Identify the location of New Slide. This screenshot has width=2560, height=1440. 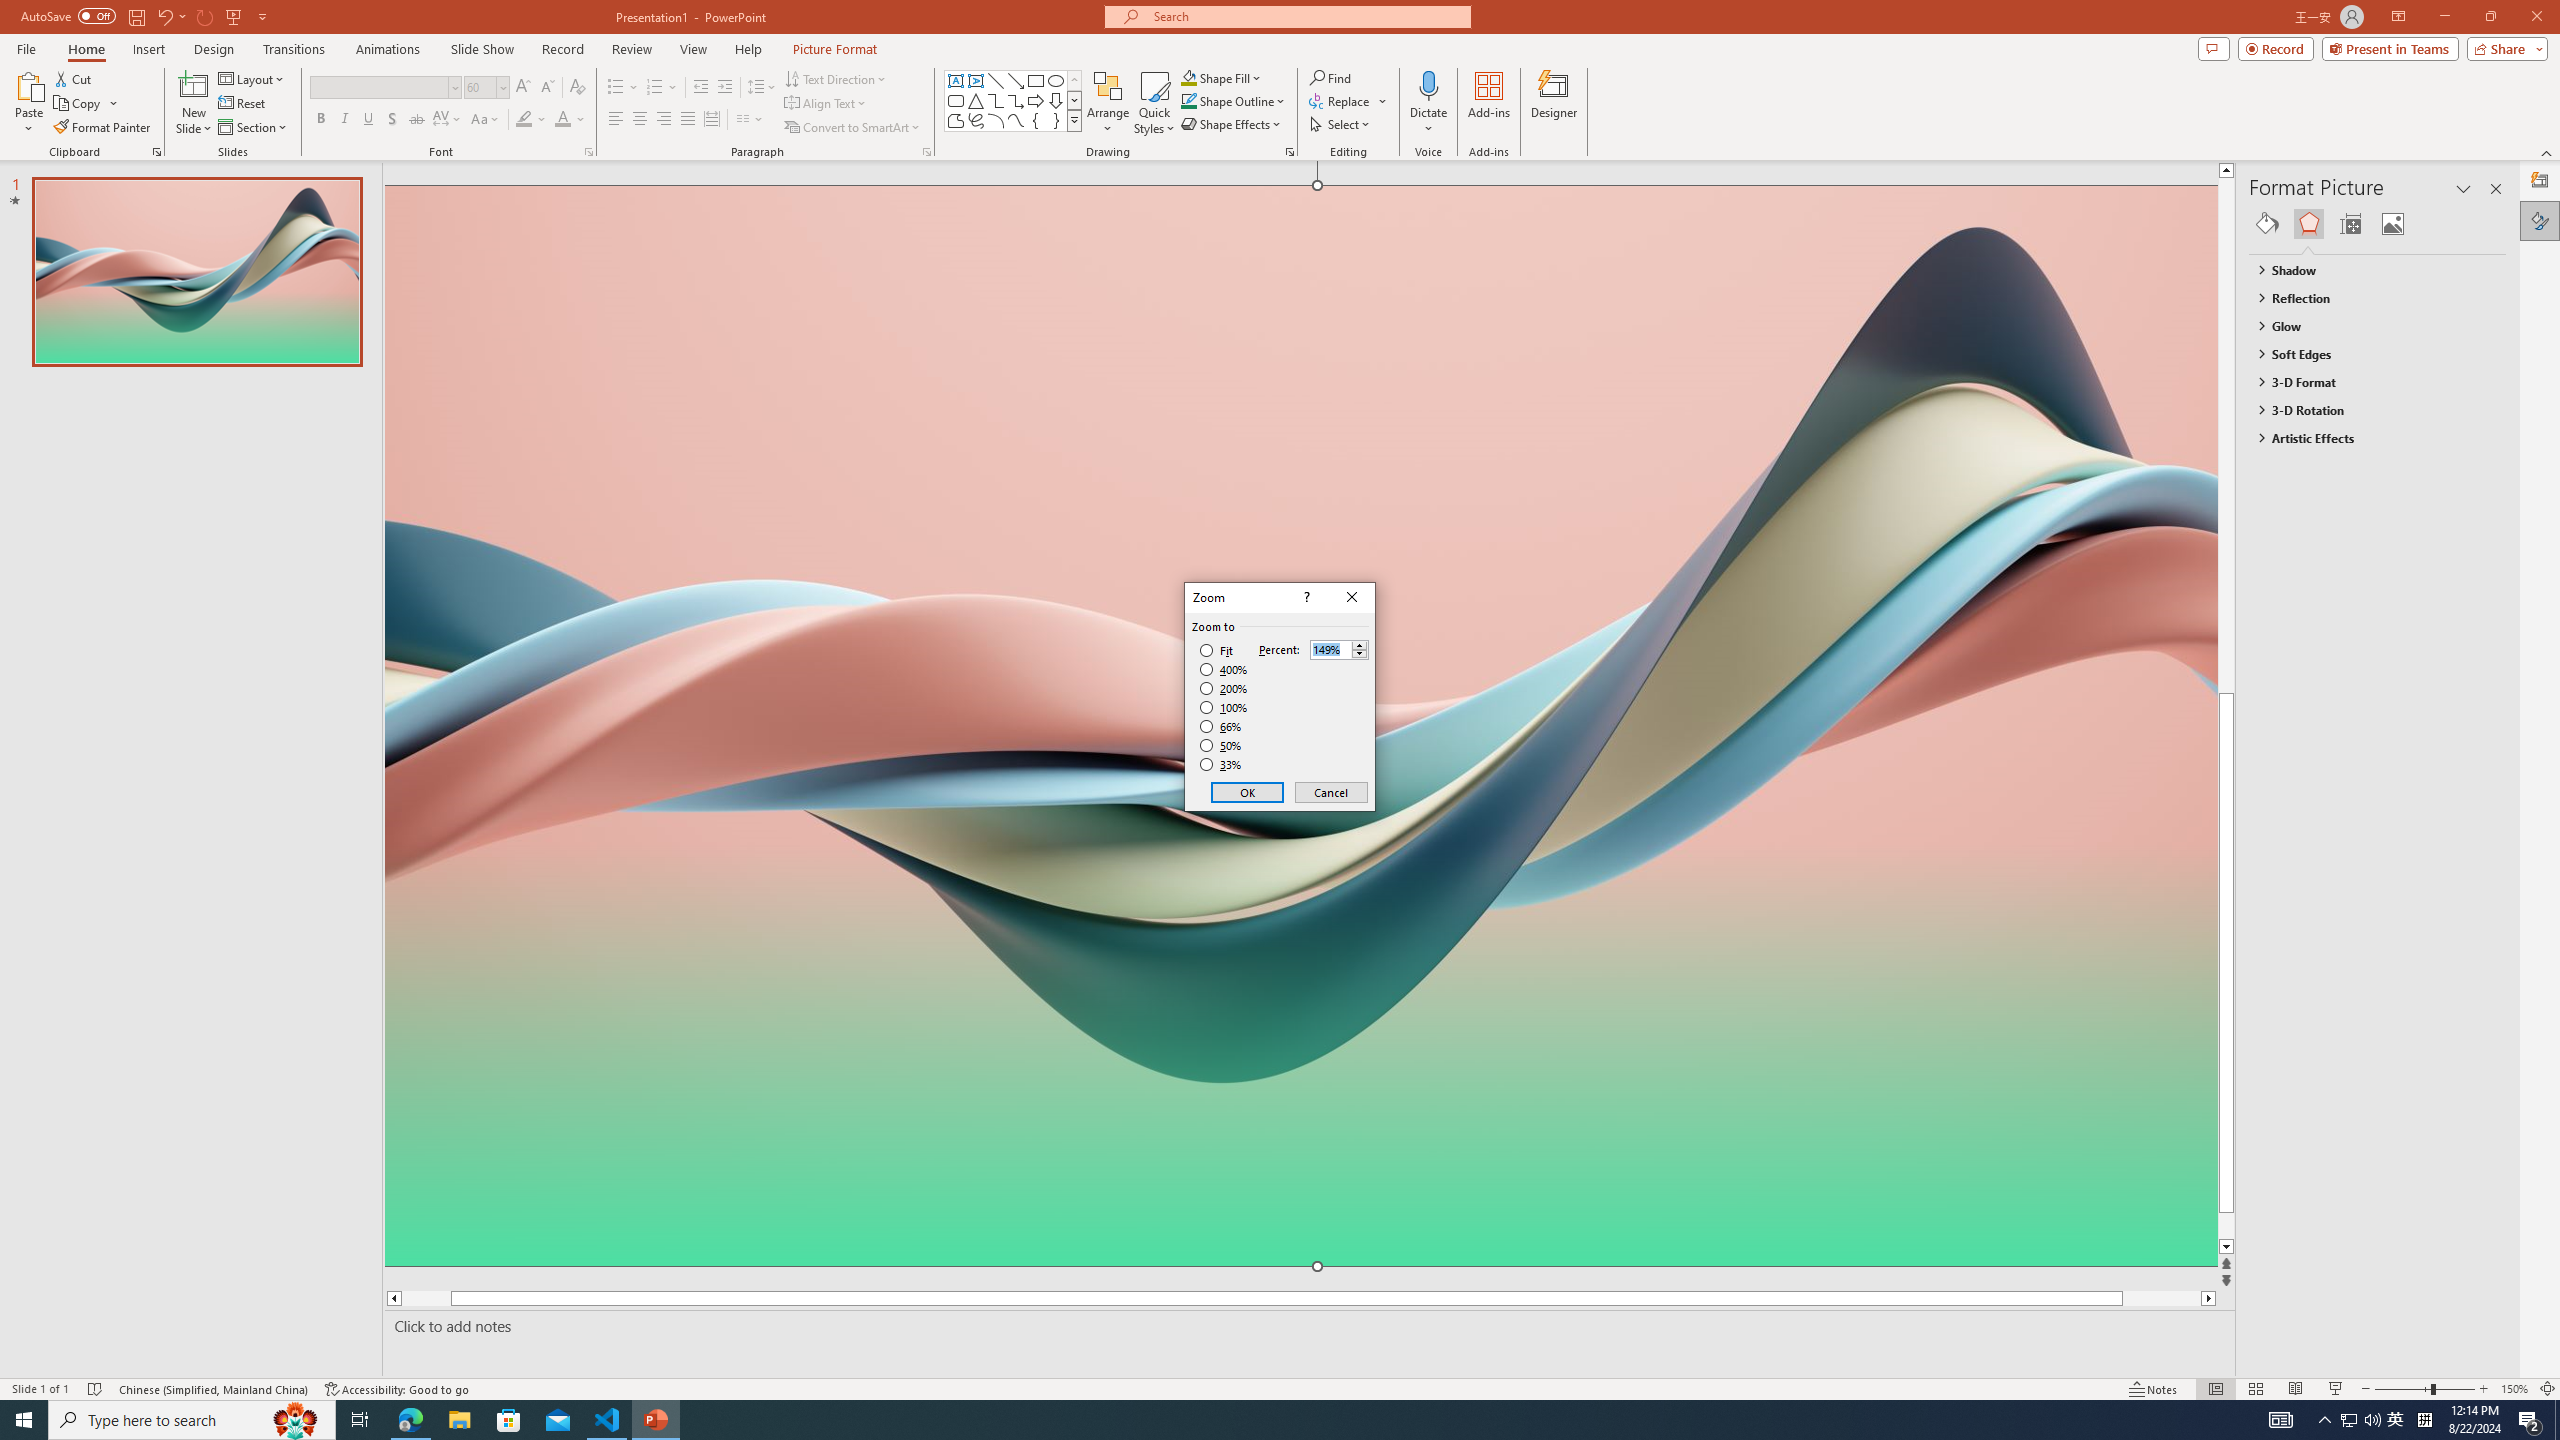
(194, 103).